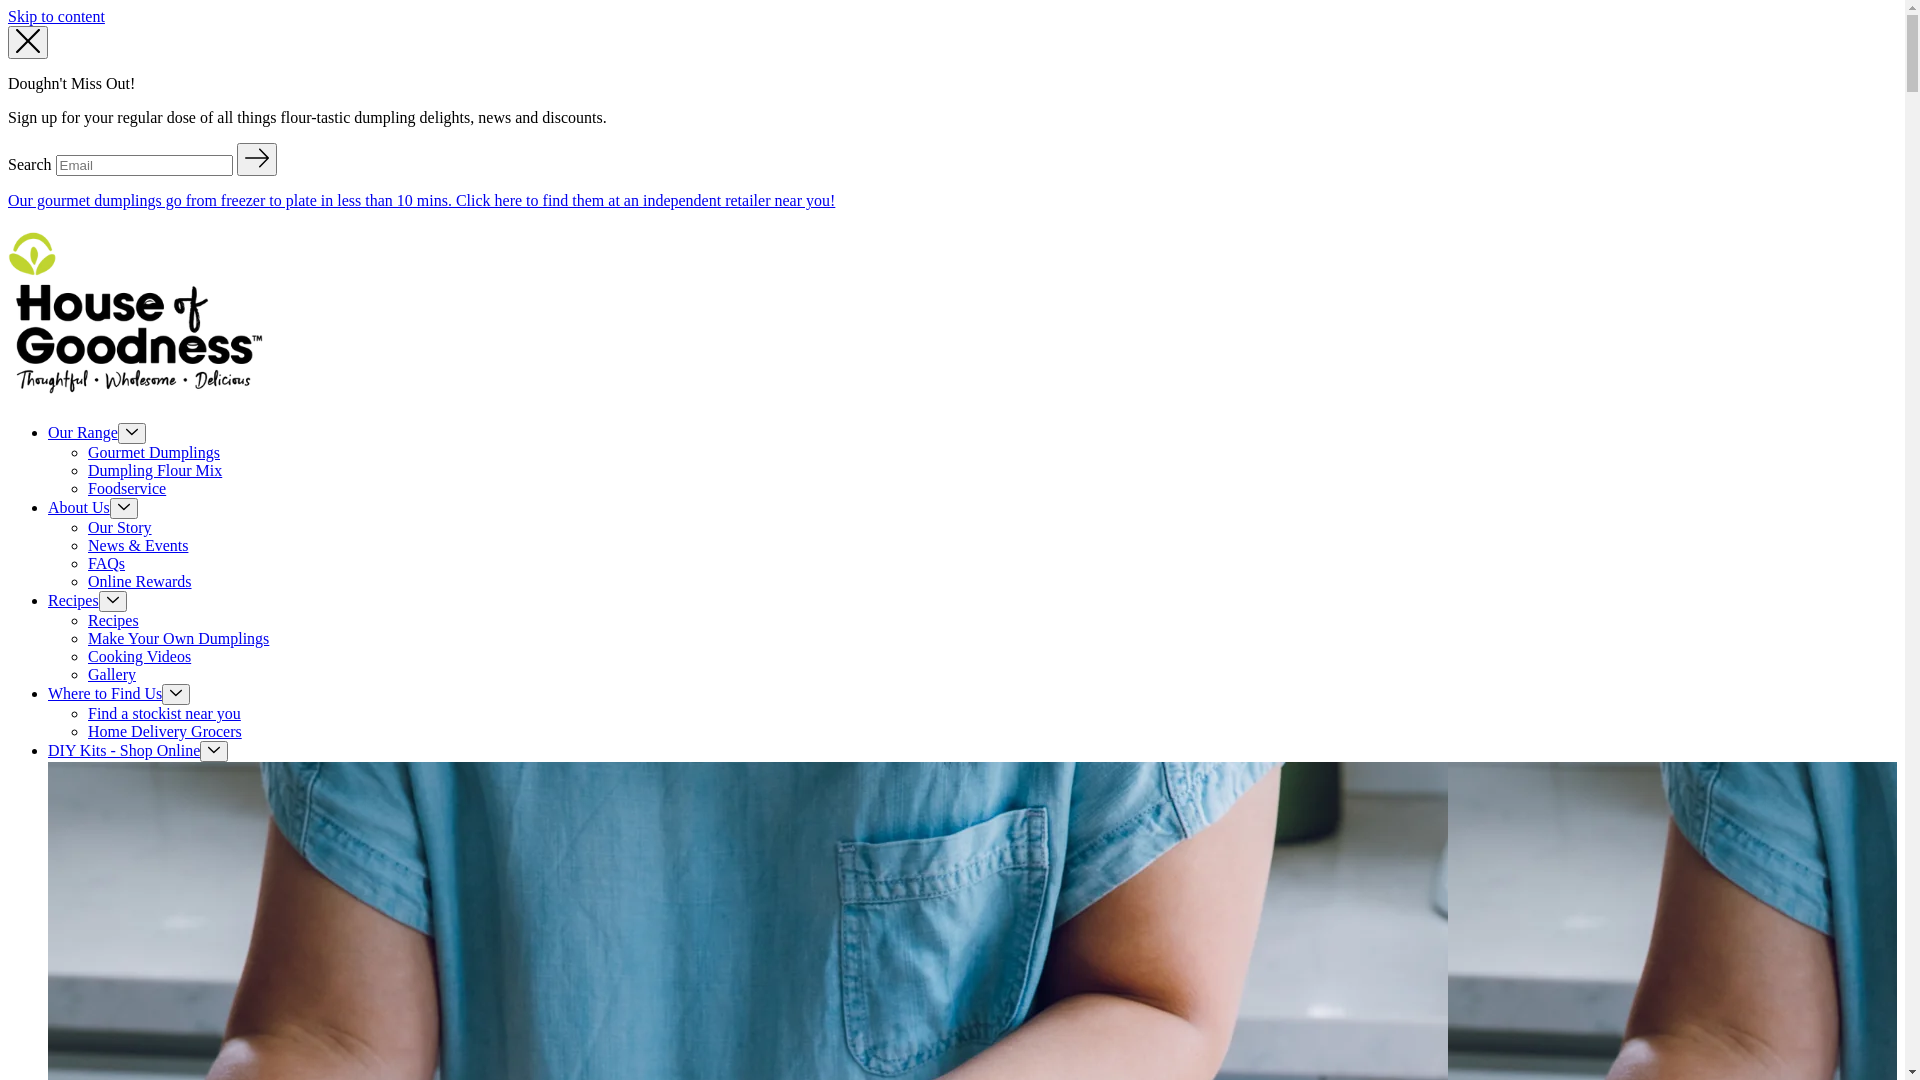 Image resolution: width=1920 pixels, height=1080 pixels. Describe the element at coordinates (83, 432) in the screenshot. I see `Our Range` at that location.